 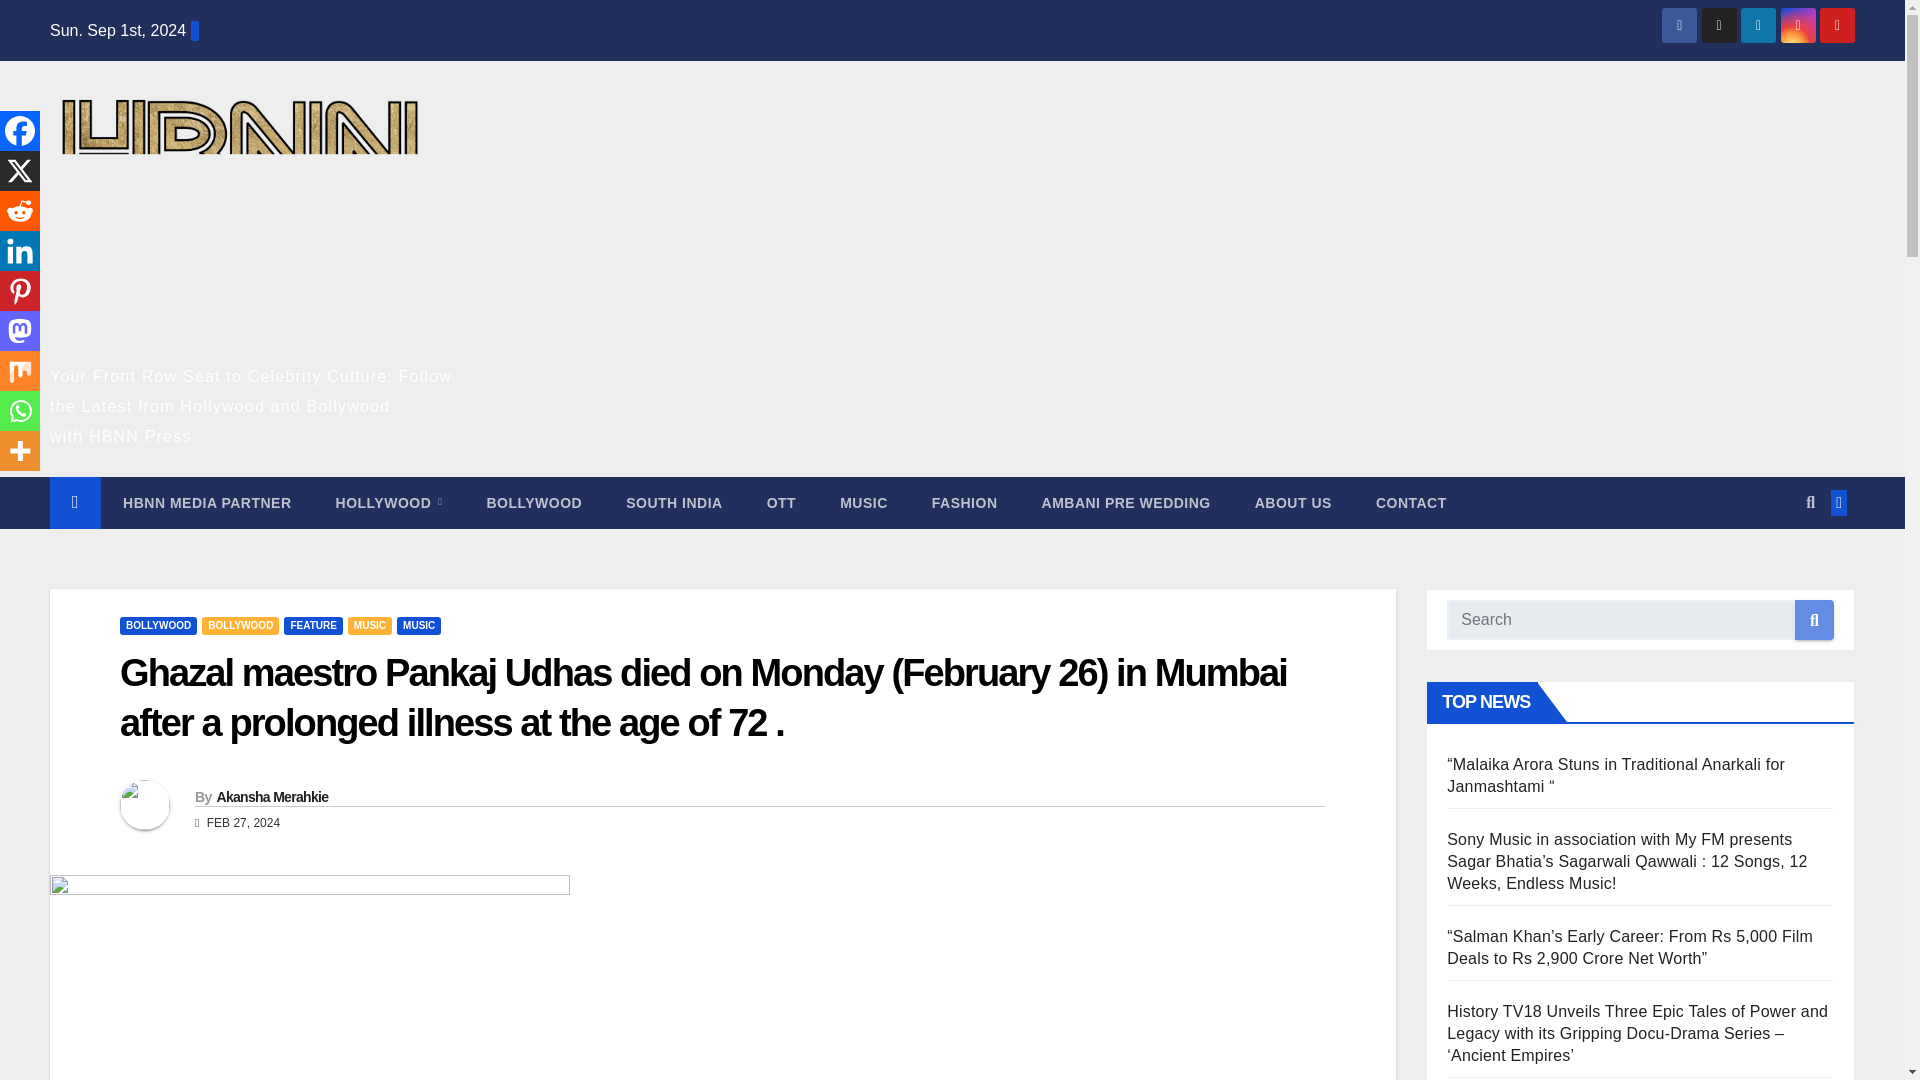 What do you see at coordinates (534, 503) in the screenshot?
I see `BOLLYWOOD` at bounding box center [534, 503].